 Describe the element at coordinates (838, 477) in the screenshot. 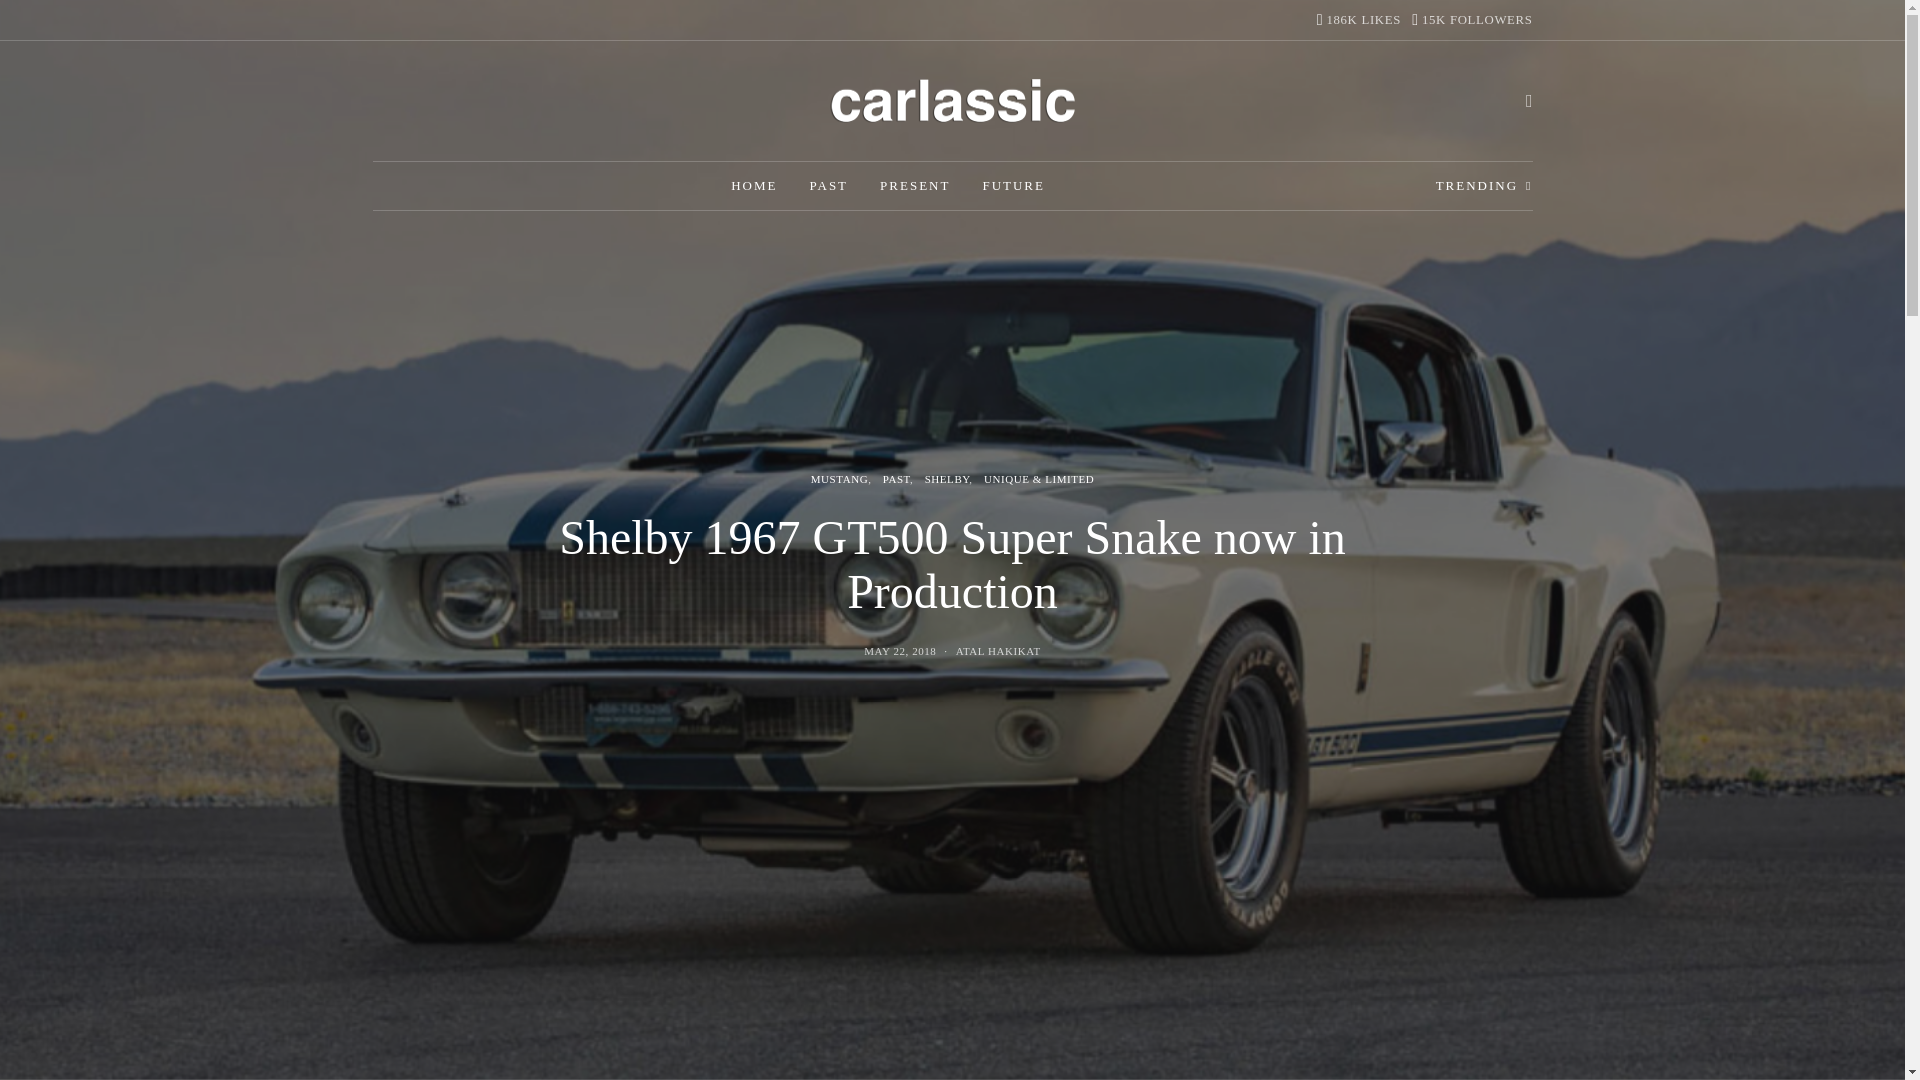

I see `ATAL HAKIKAT` at that location.